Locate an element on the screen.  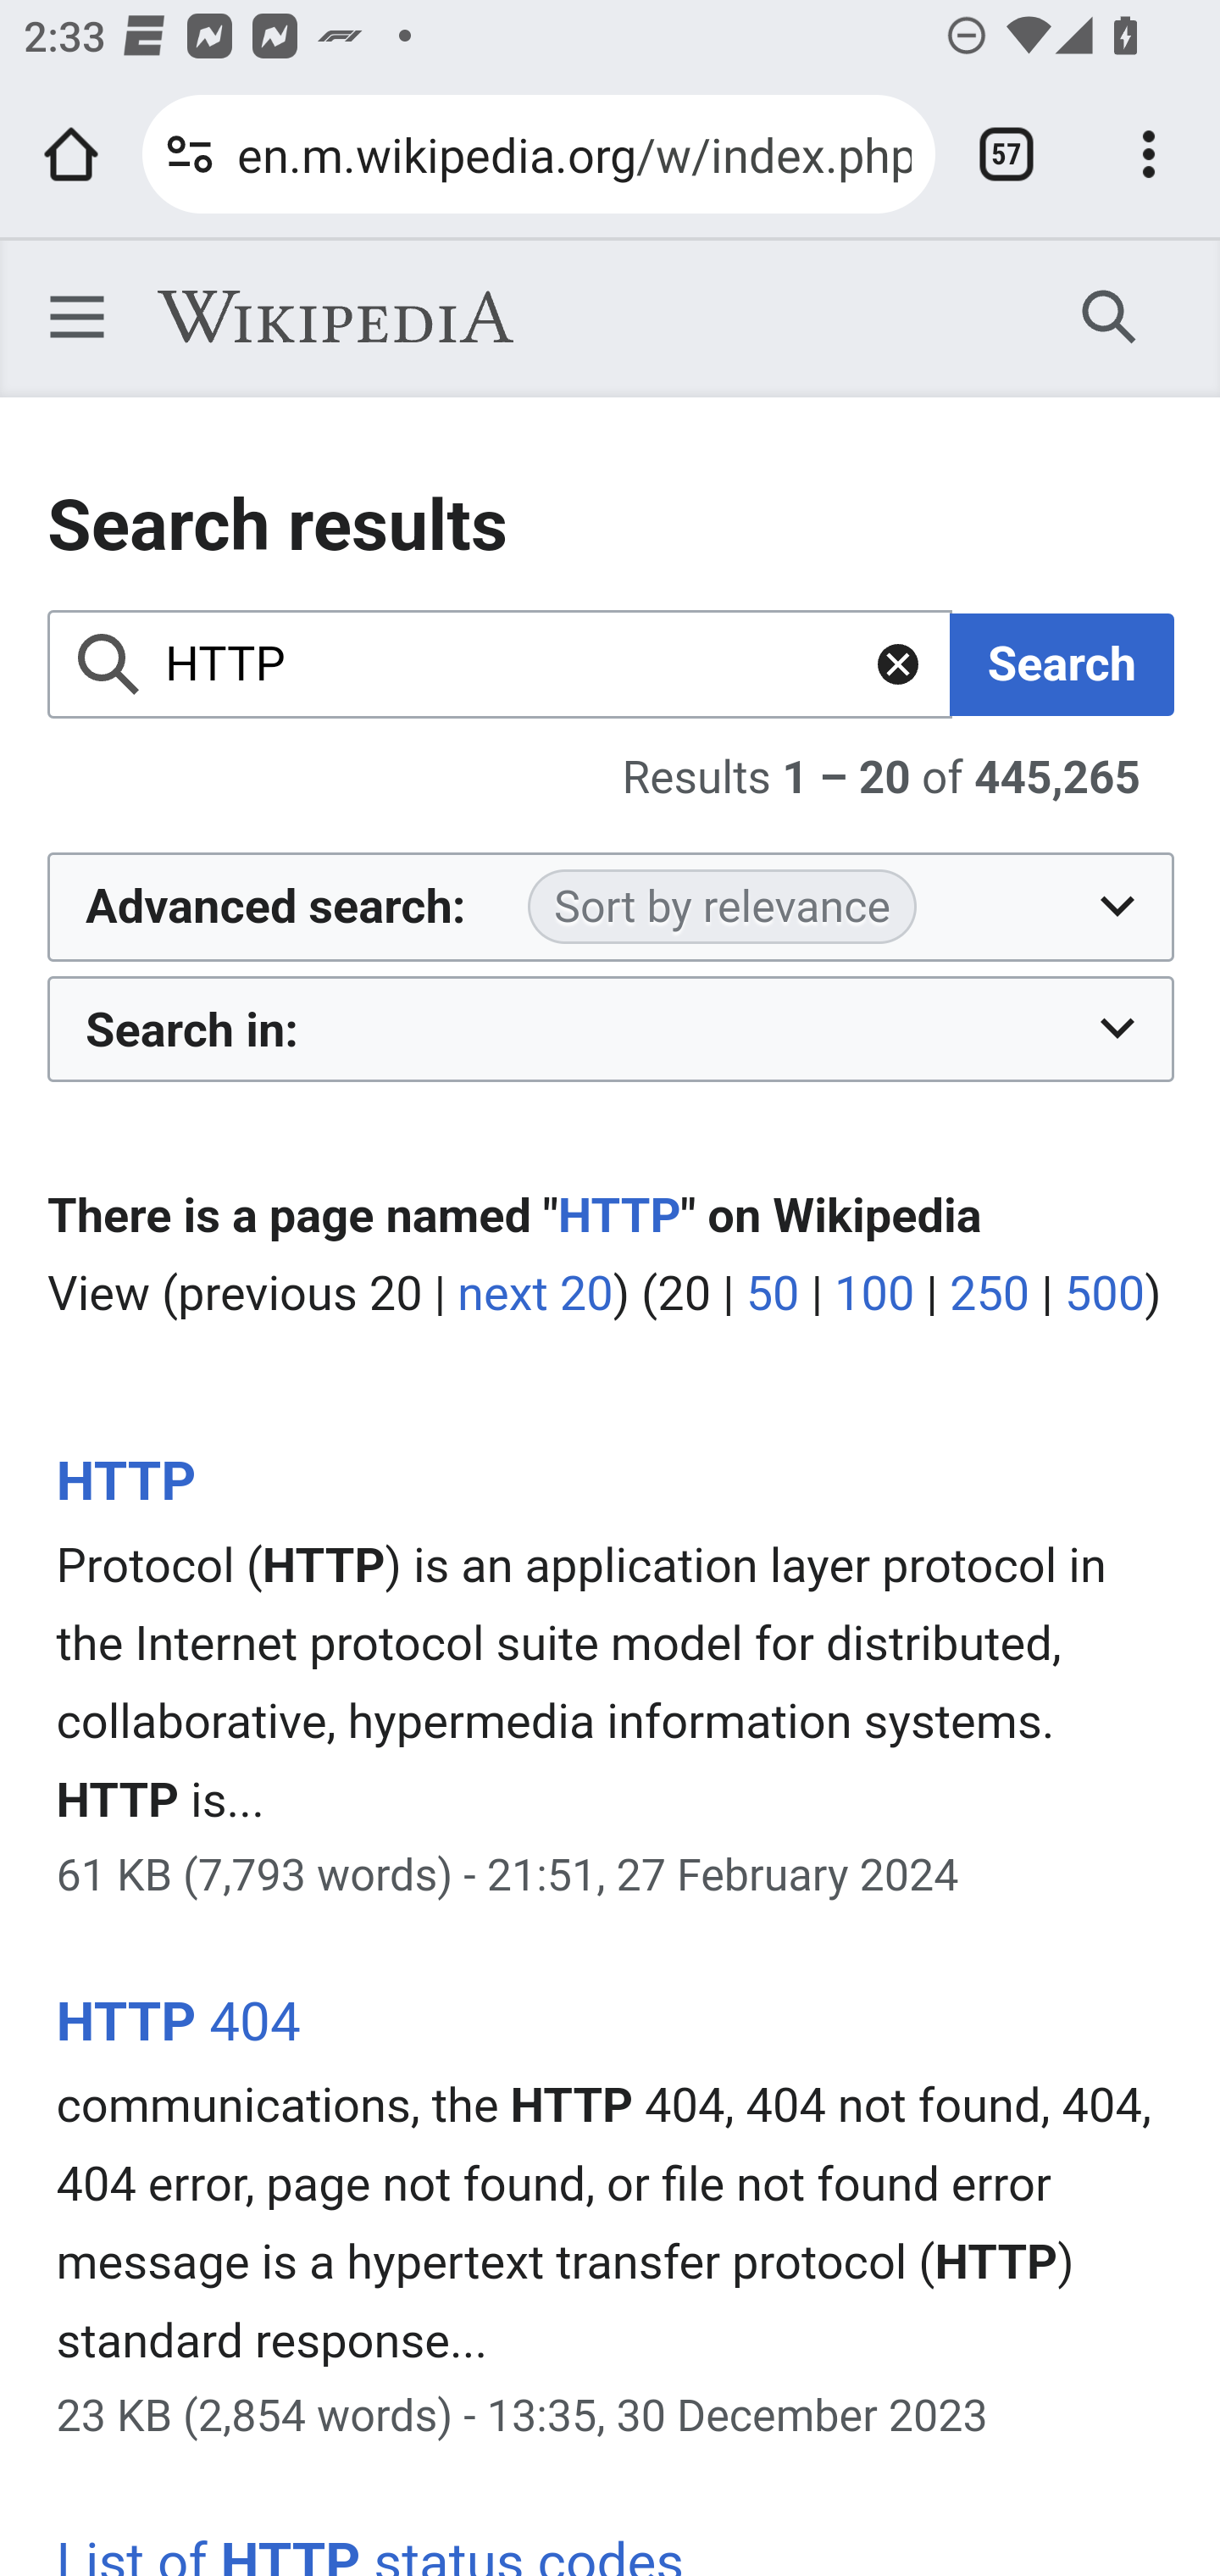
next 20 is located at coordinates (535, 1293).